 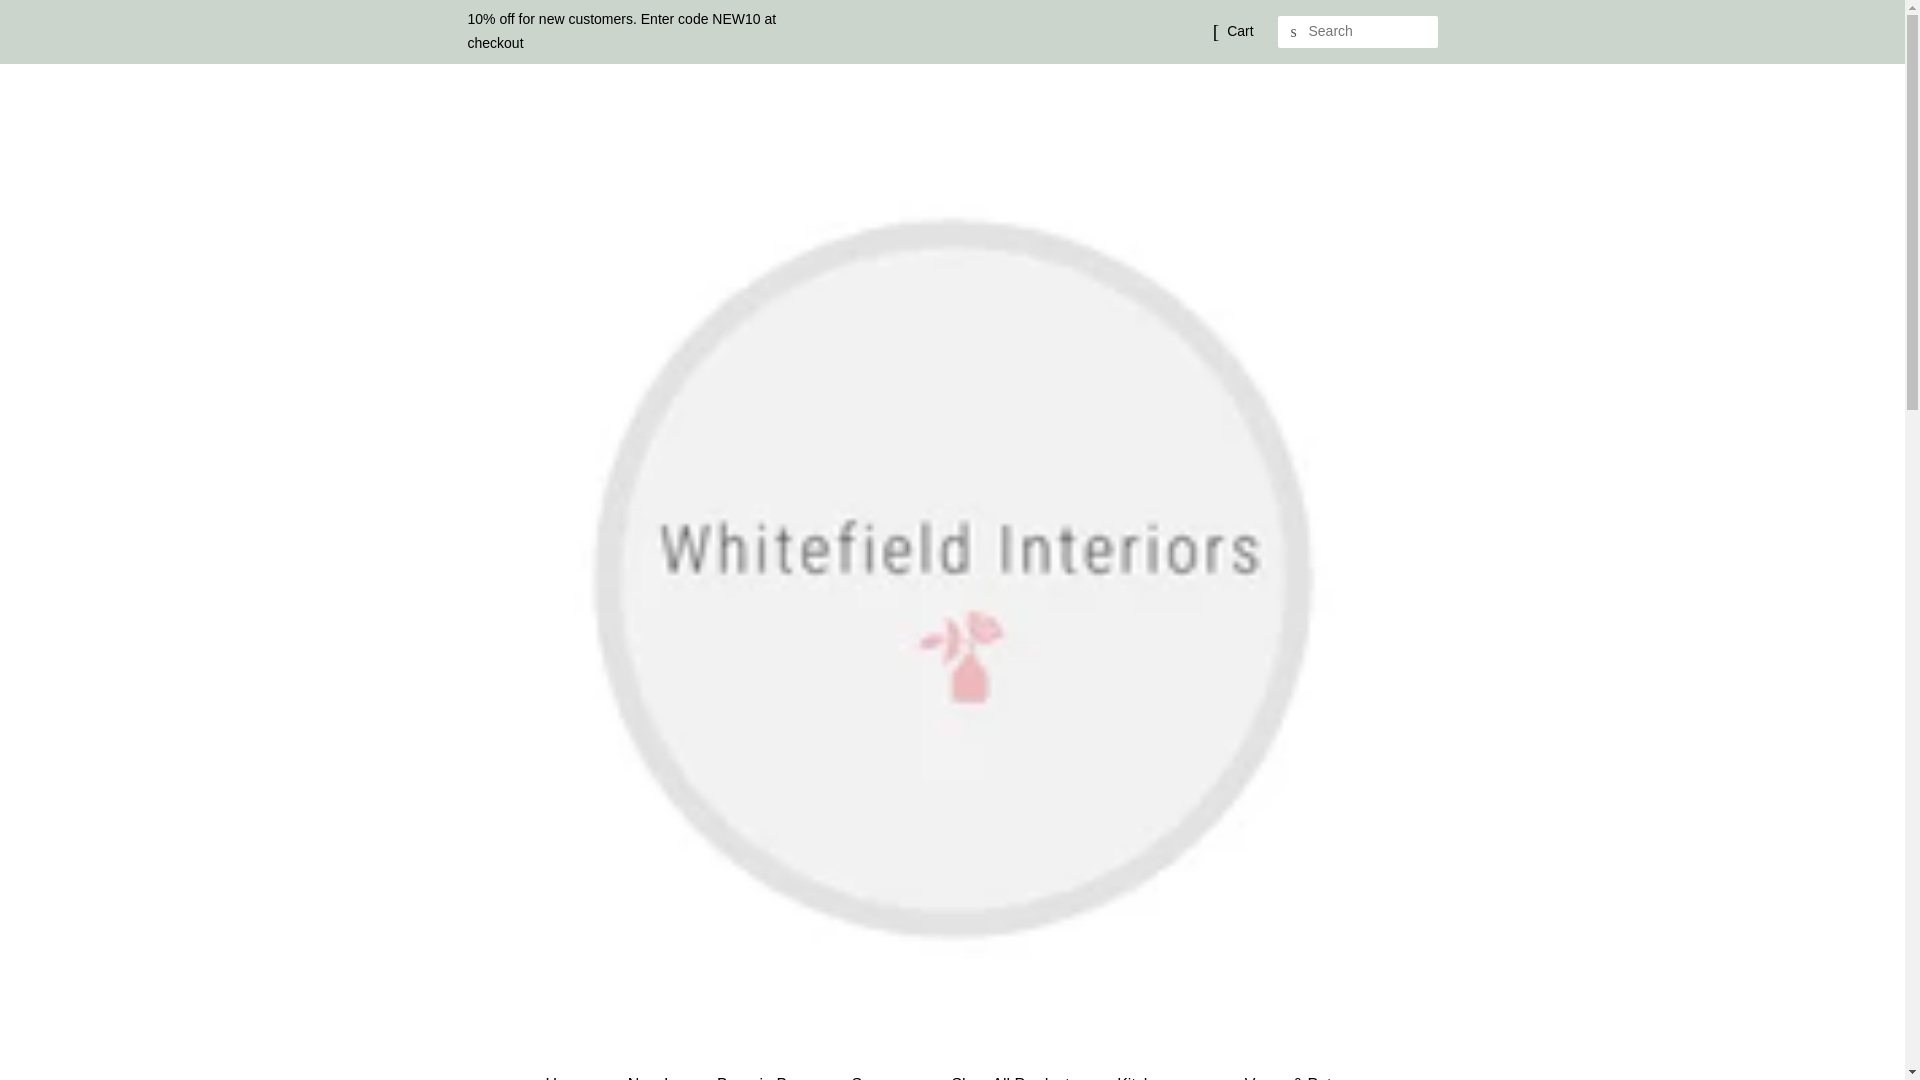 What do you see at coordinates (1240, 32) in the screenshot?
I see `Cart` at bounding box center [1240, 32].